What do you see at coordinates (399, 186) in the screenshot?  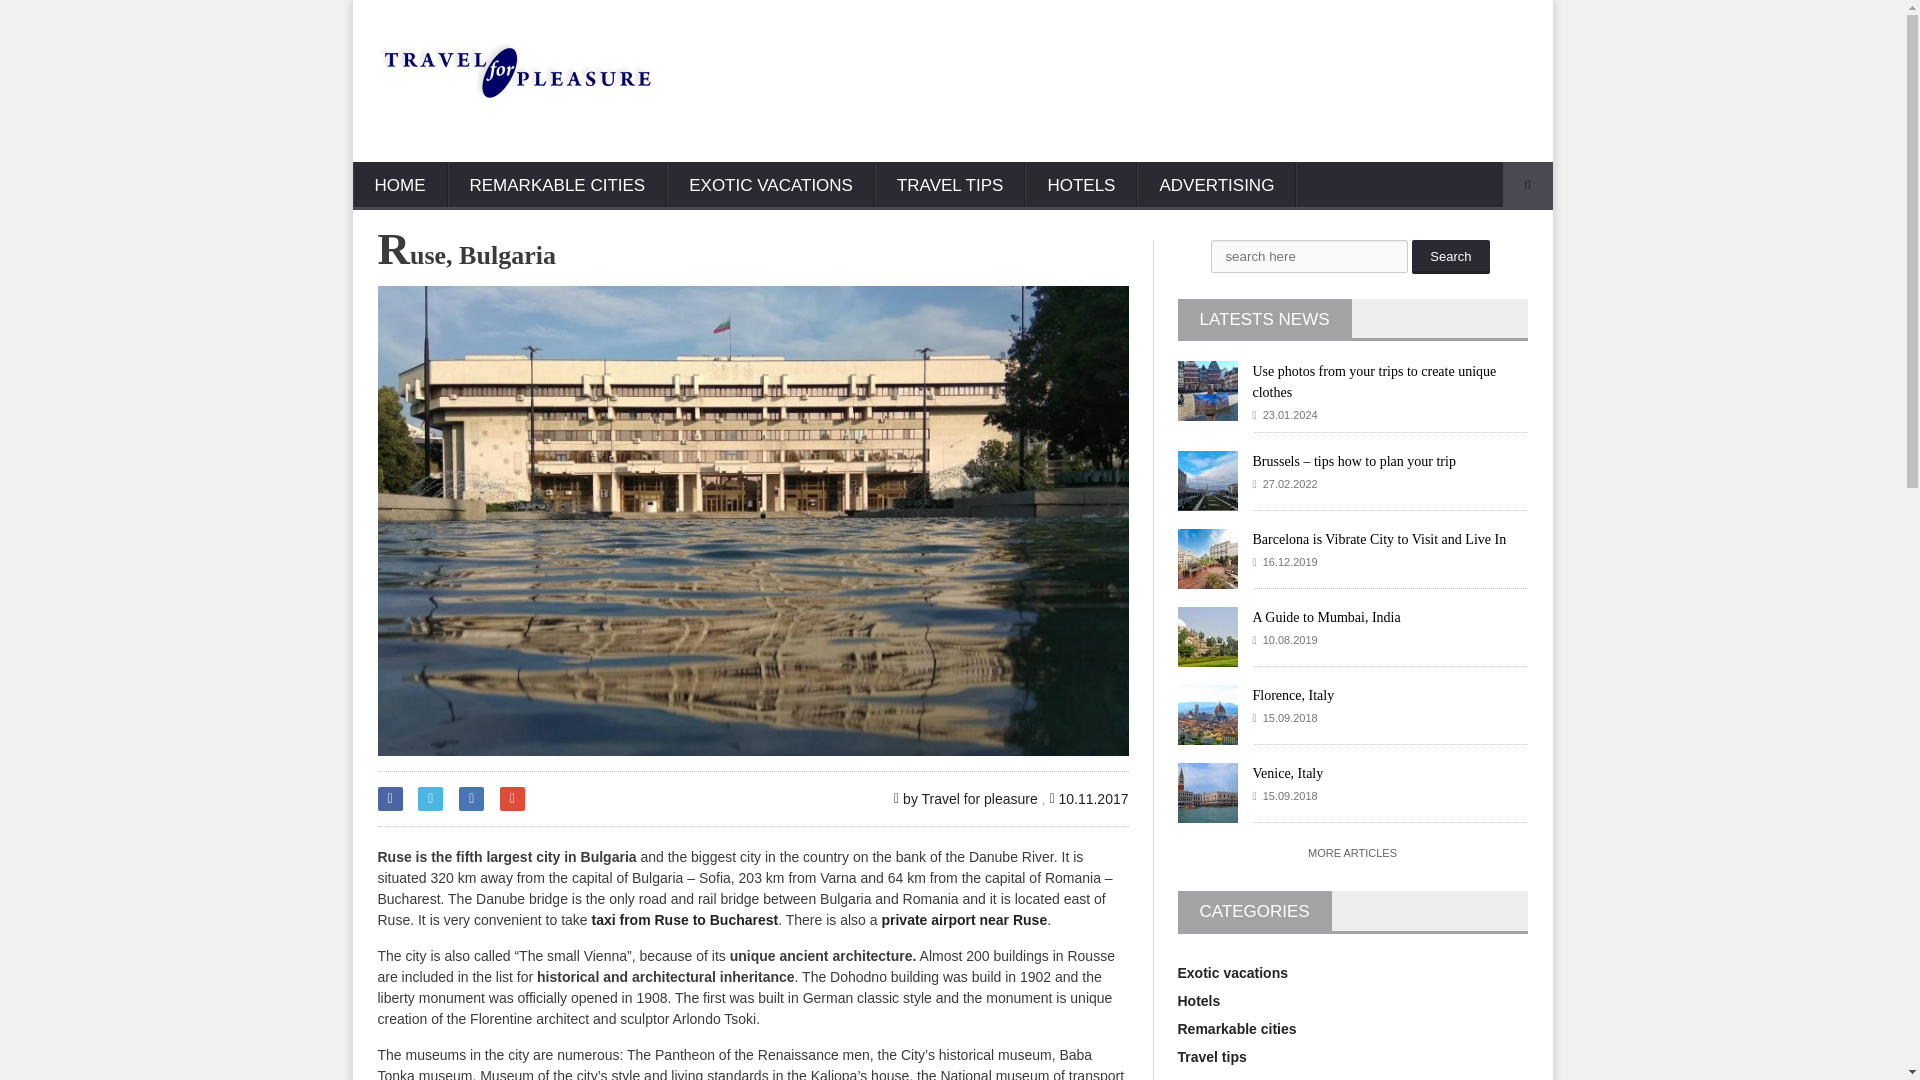 I see `HOME` at bounding box center [399, 186].